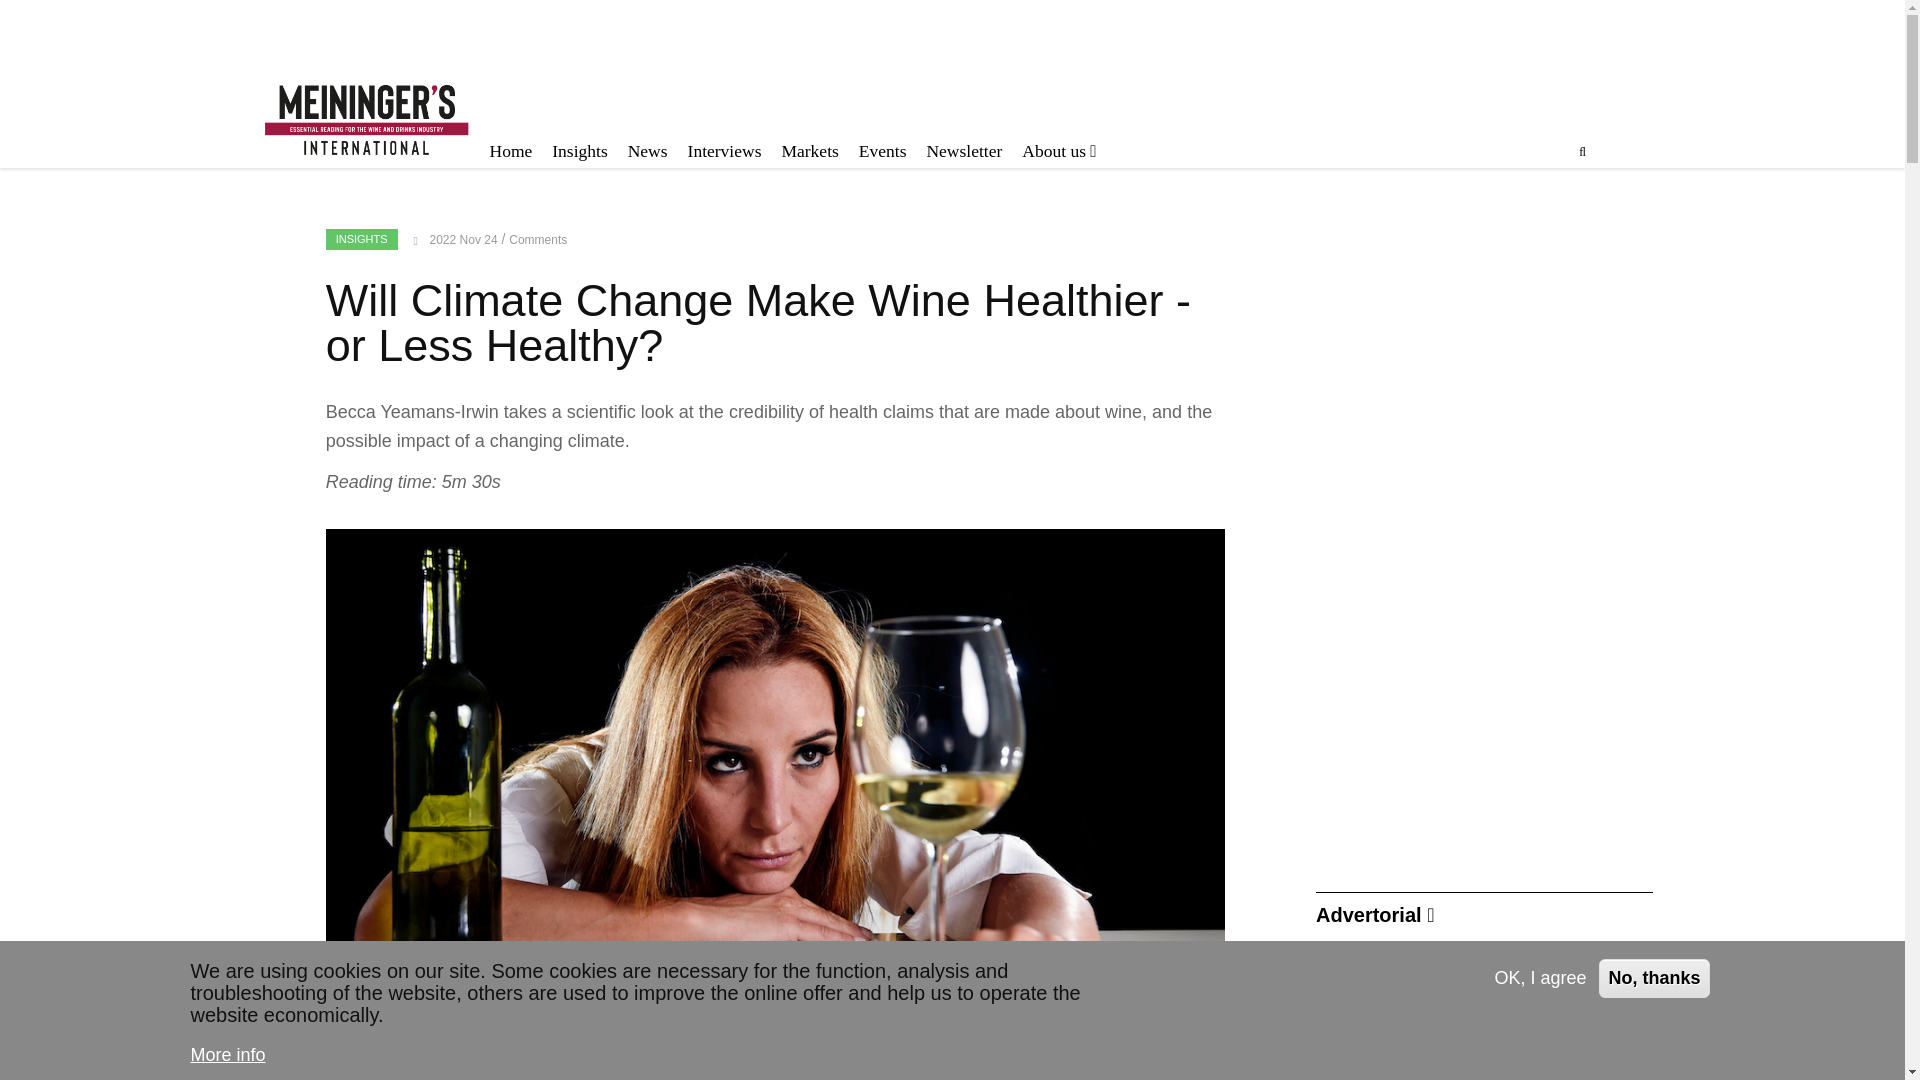 This screenshot has height=1080, width=1920. What do you see at coordinates (1492, 234) in the screenshot?
I see `Search` at bounding box center [1492, 234].